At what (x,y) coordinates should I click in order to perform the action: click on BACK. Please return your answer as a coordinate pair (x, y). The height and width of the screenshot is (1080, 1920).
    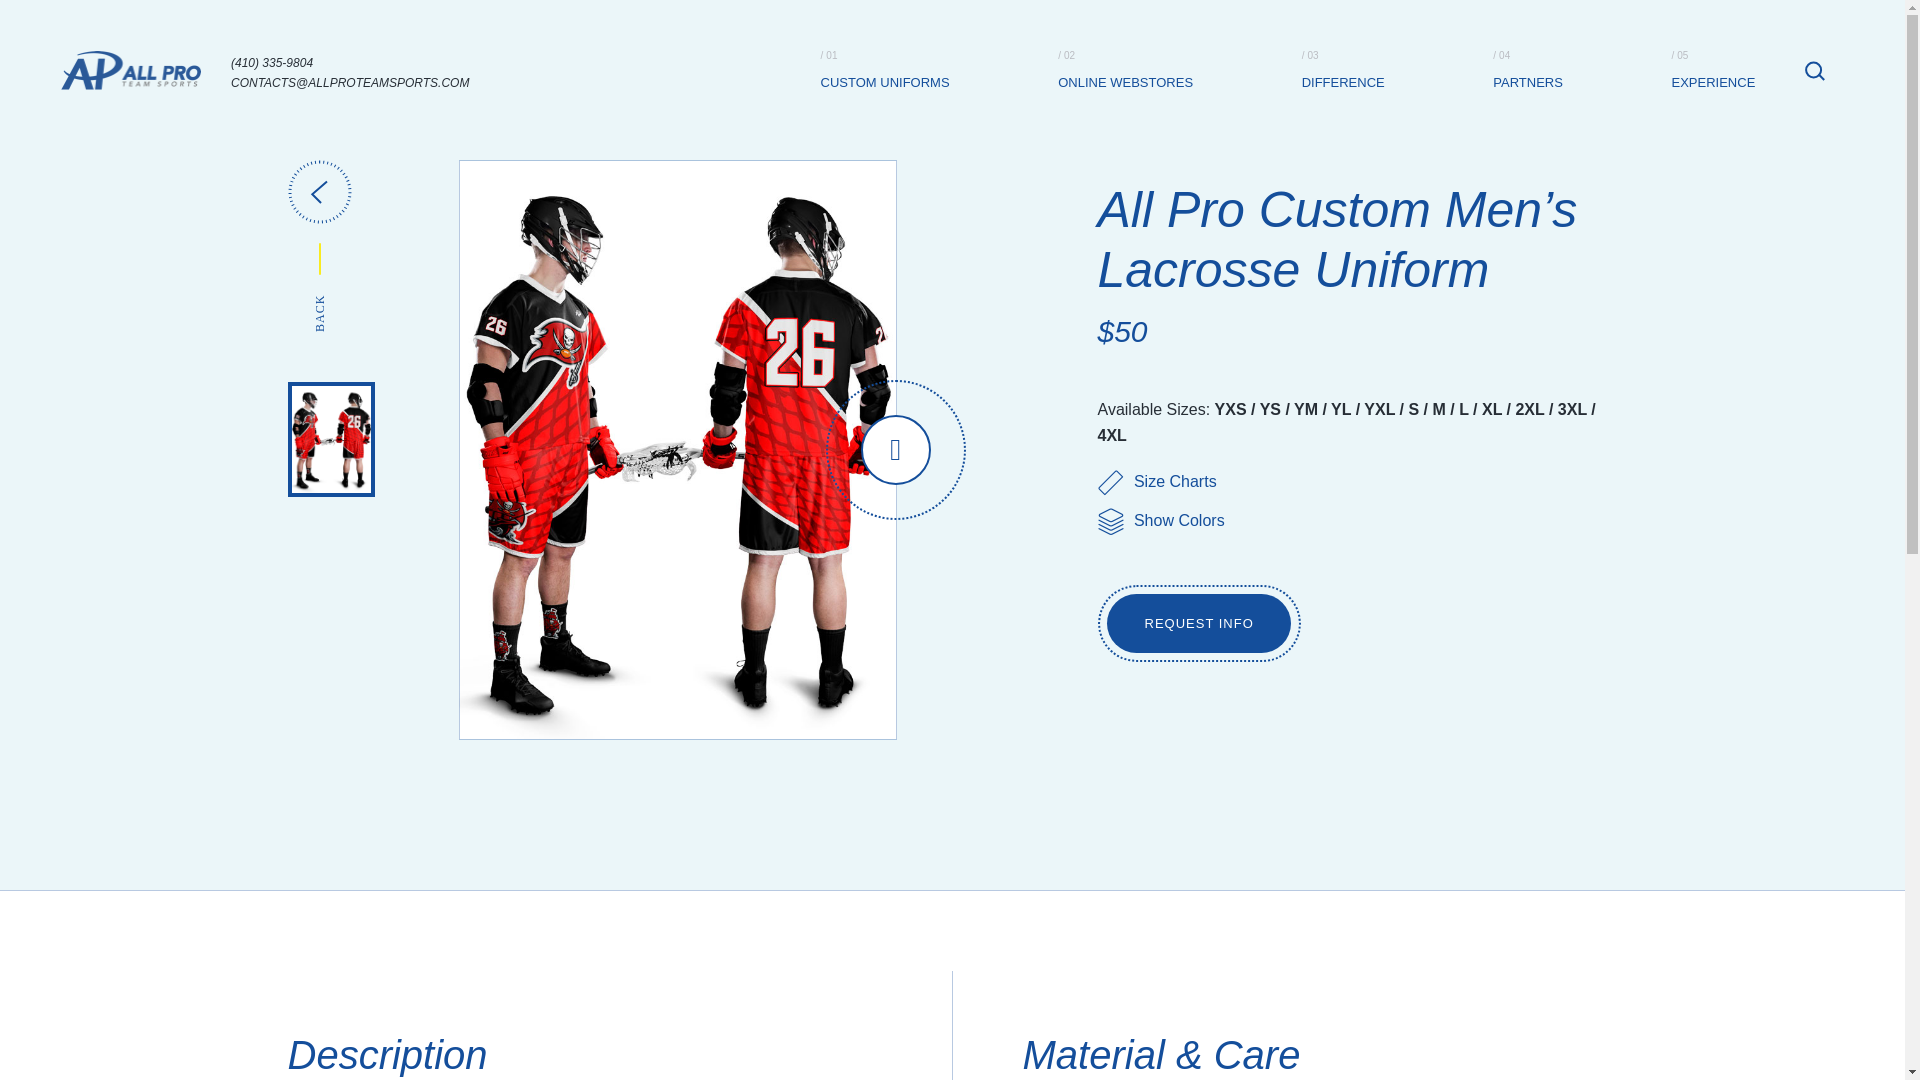
    Looking at the image, I should click on (320, 245).